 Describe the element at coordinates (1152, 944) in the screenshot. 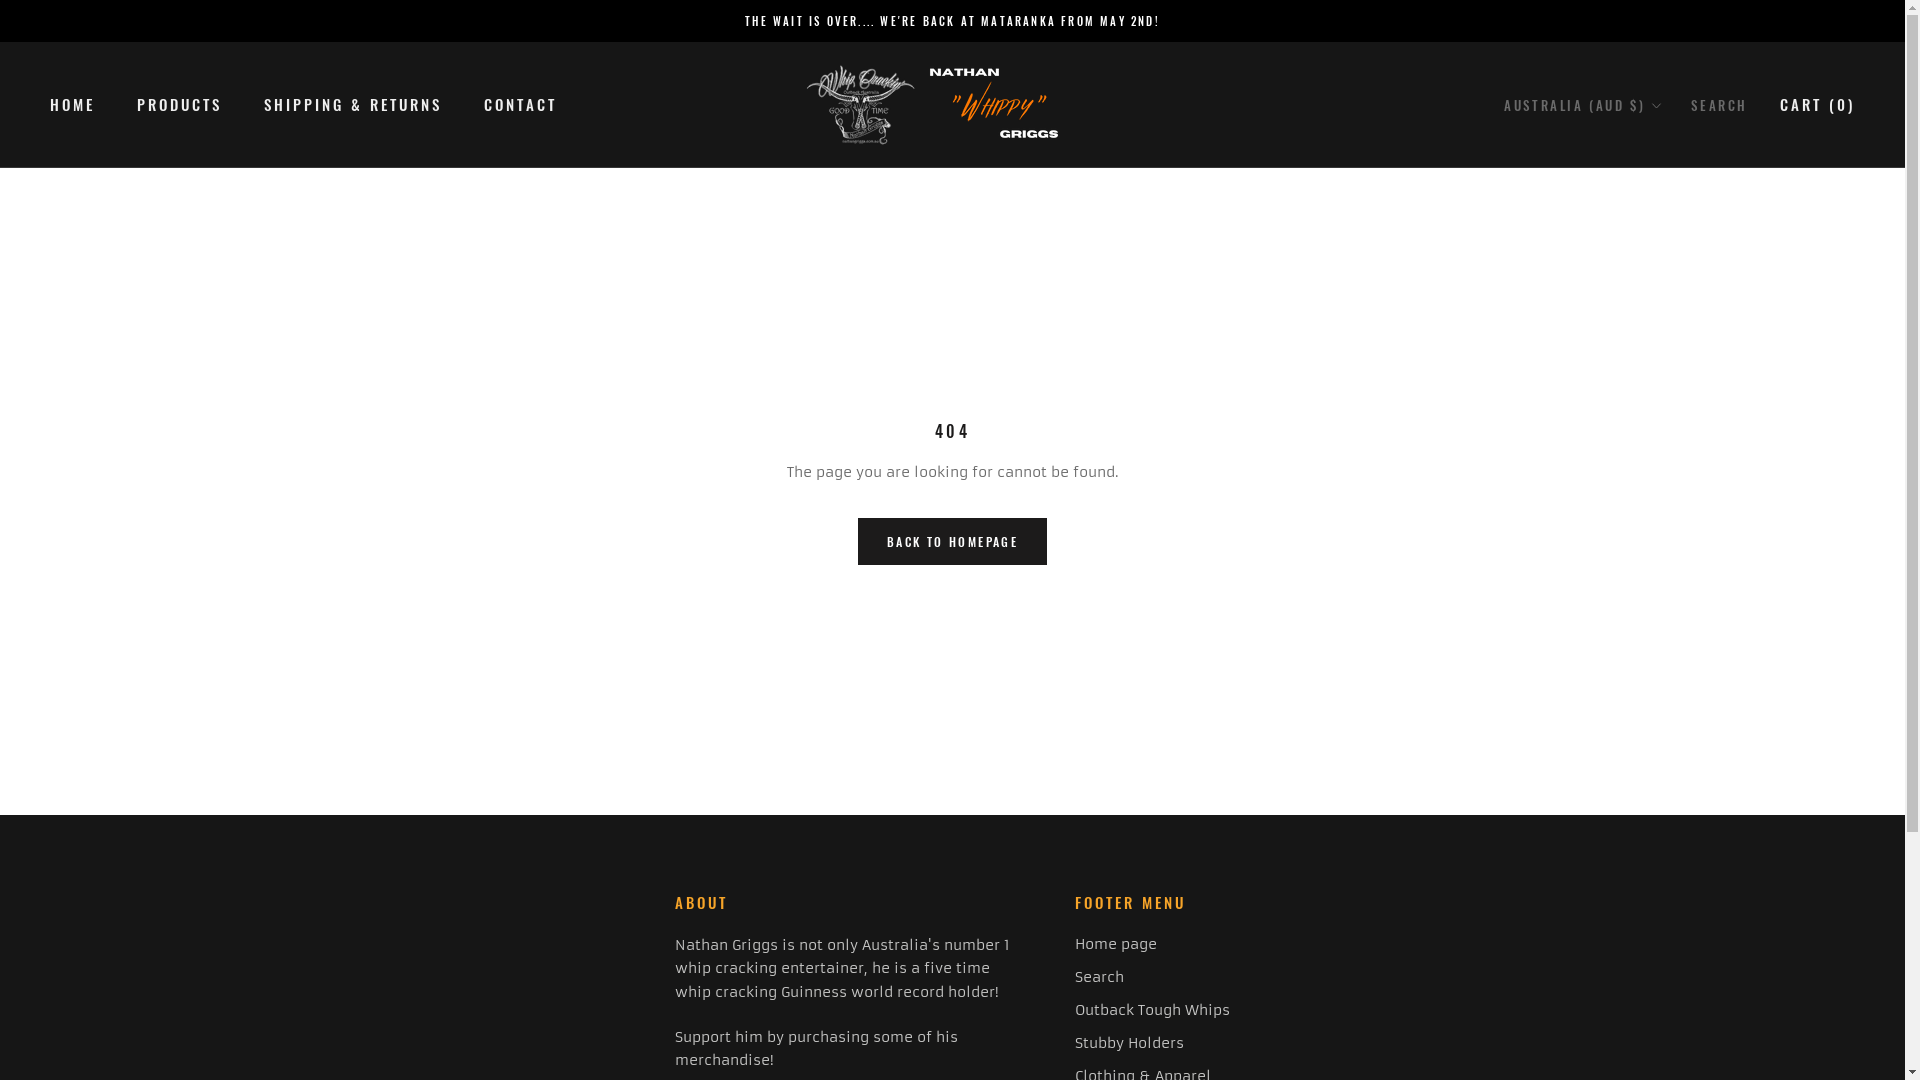

I see `Home page` at that location.